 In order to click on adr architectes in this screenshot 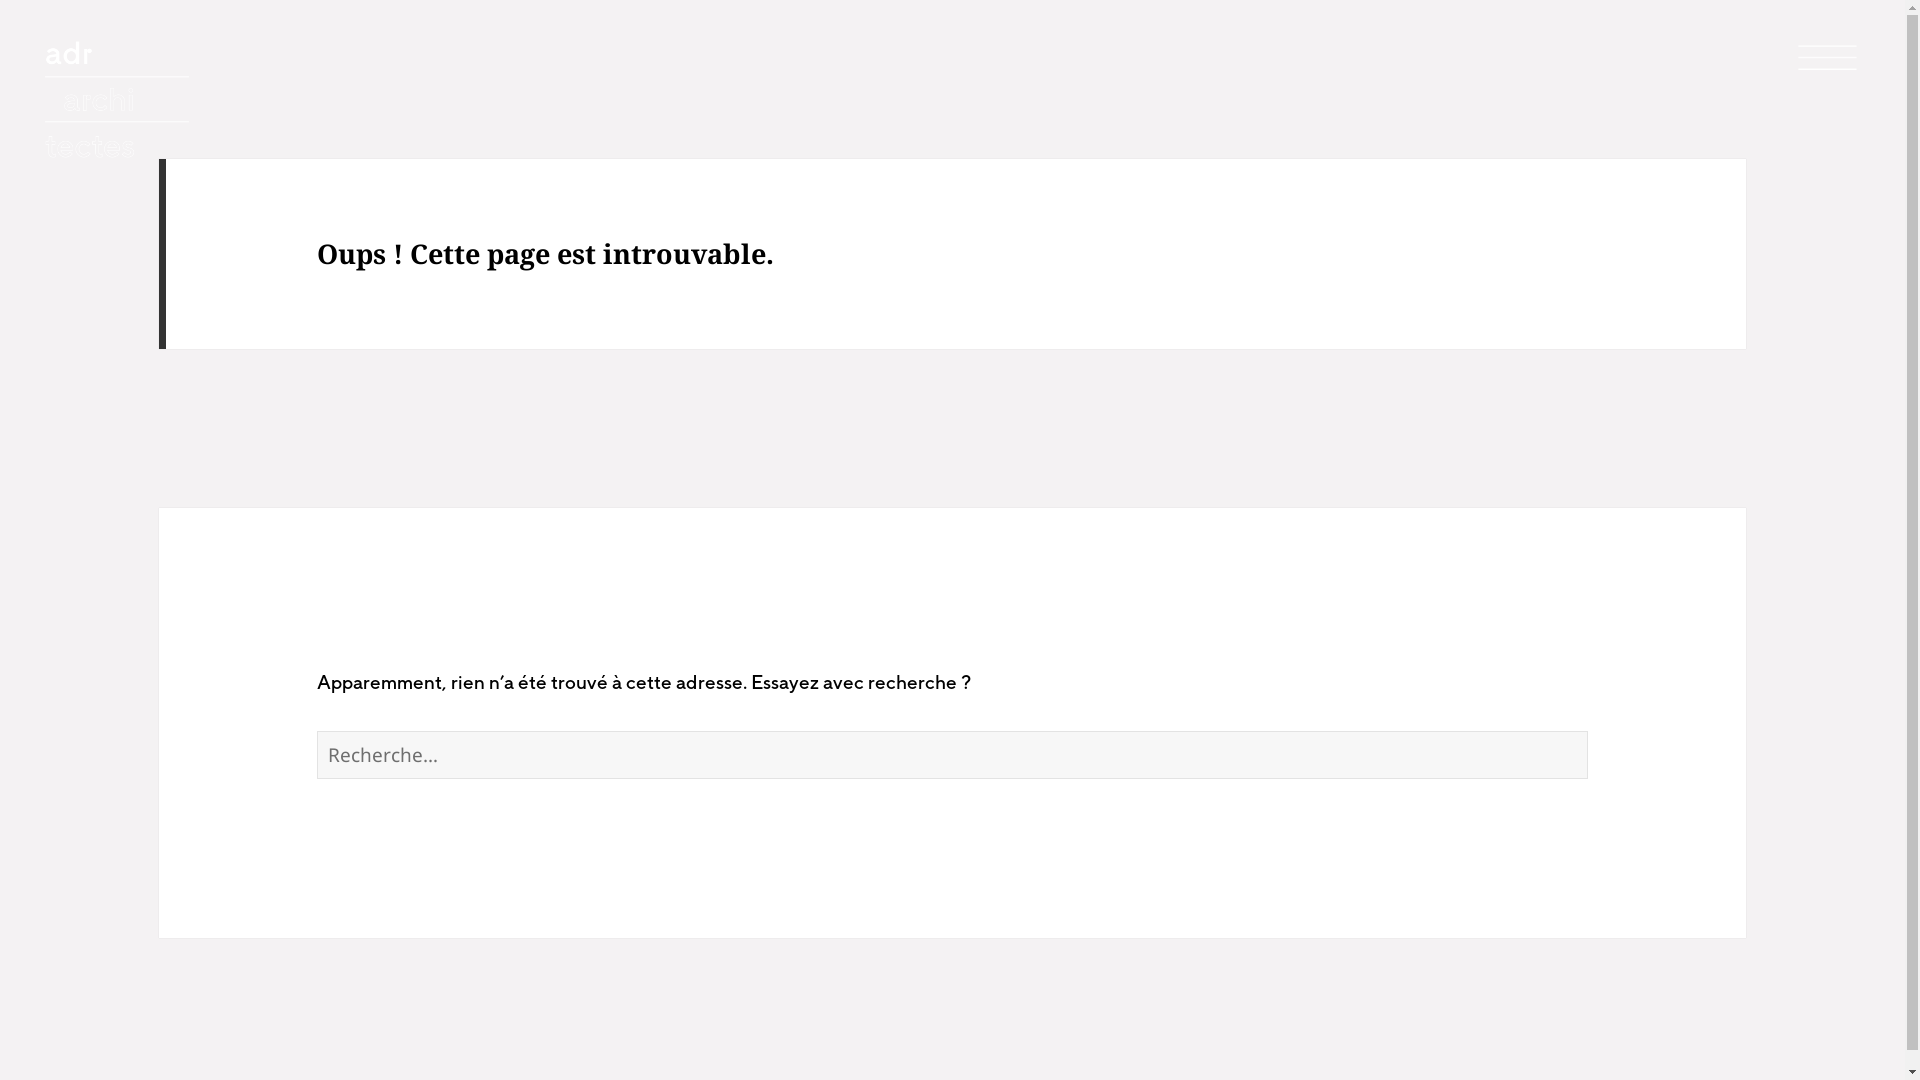, I will do `click(120, 106)`.